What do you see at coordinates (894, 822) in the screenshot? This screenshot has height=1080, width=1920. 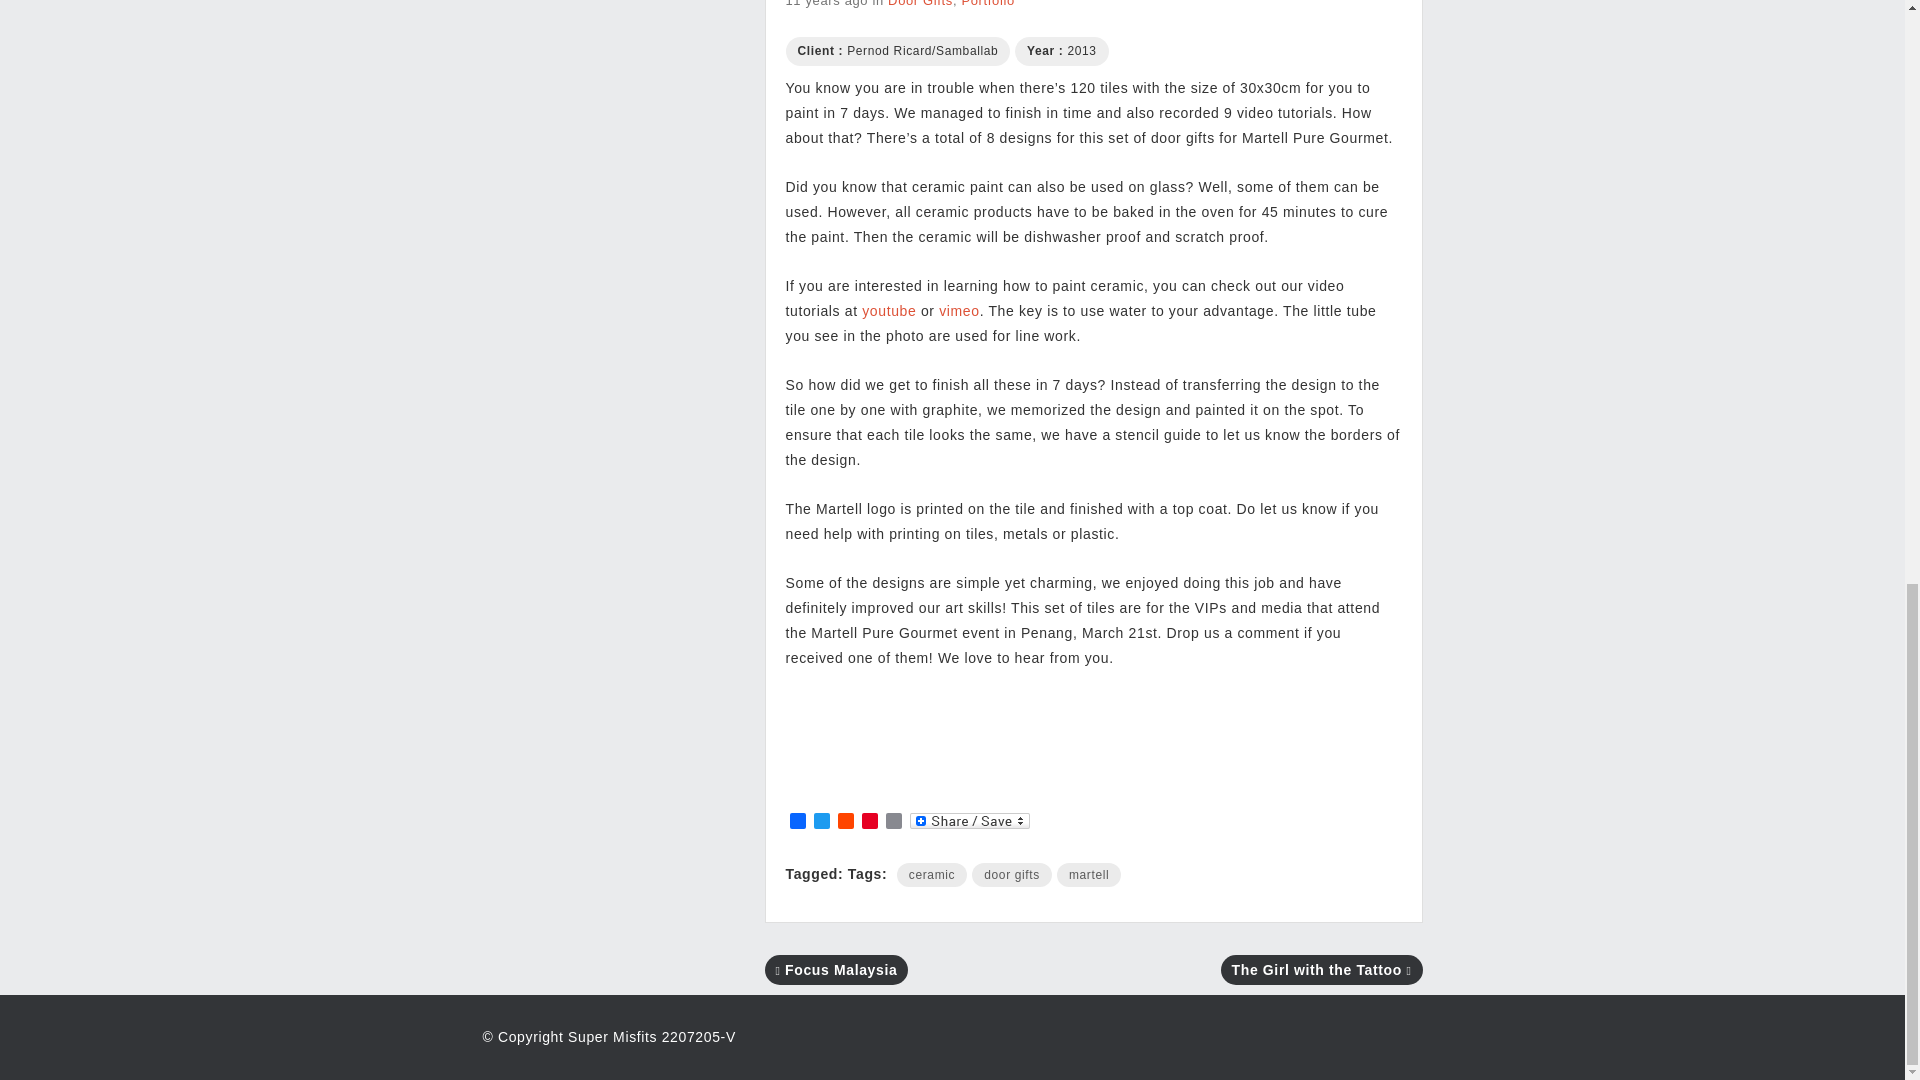 I see `Email` at bounding box center [894, 822].